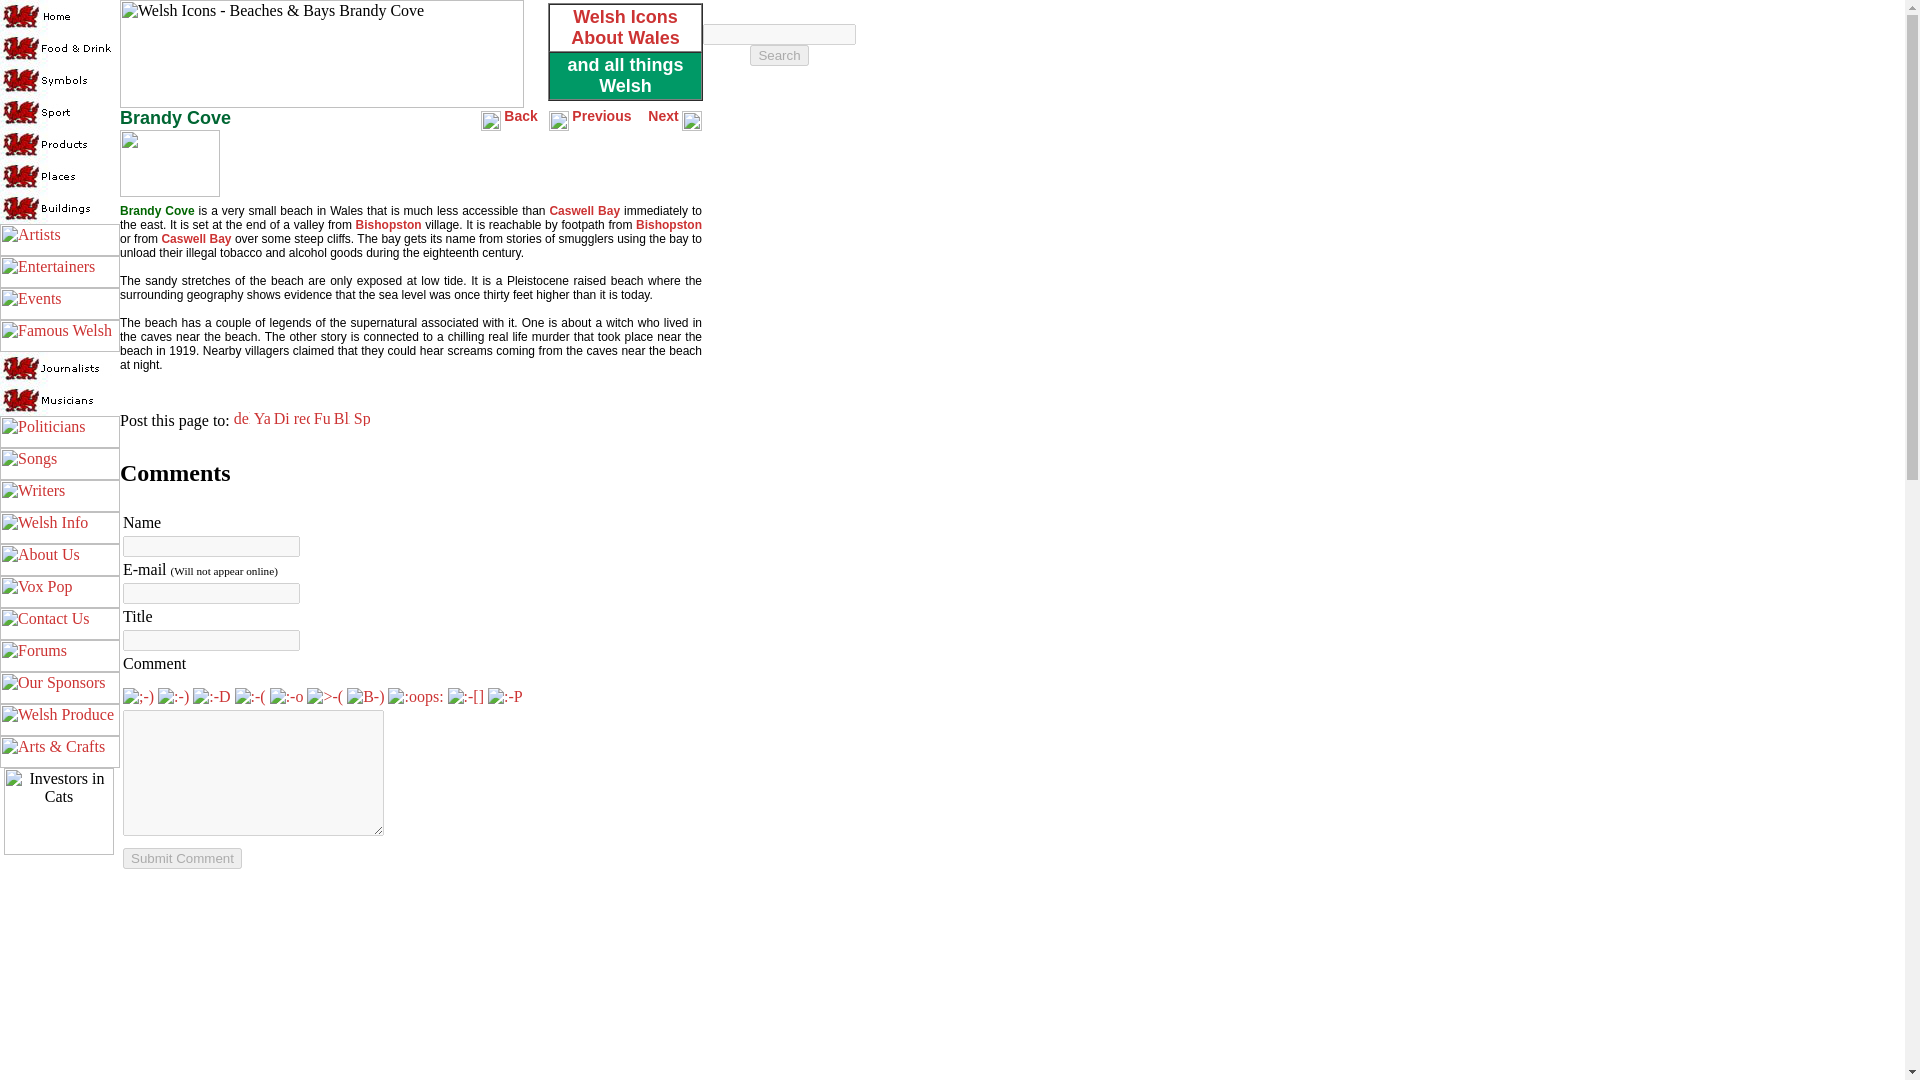  What do you see at coordinates (60, 272) in the screenshot?
I see `Entertainers` at bounding box center [60, 272].